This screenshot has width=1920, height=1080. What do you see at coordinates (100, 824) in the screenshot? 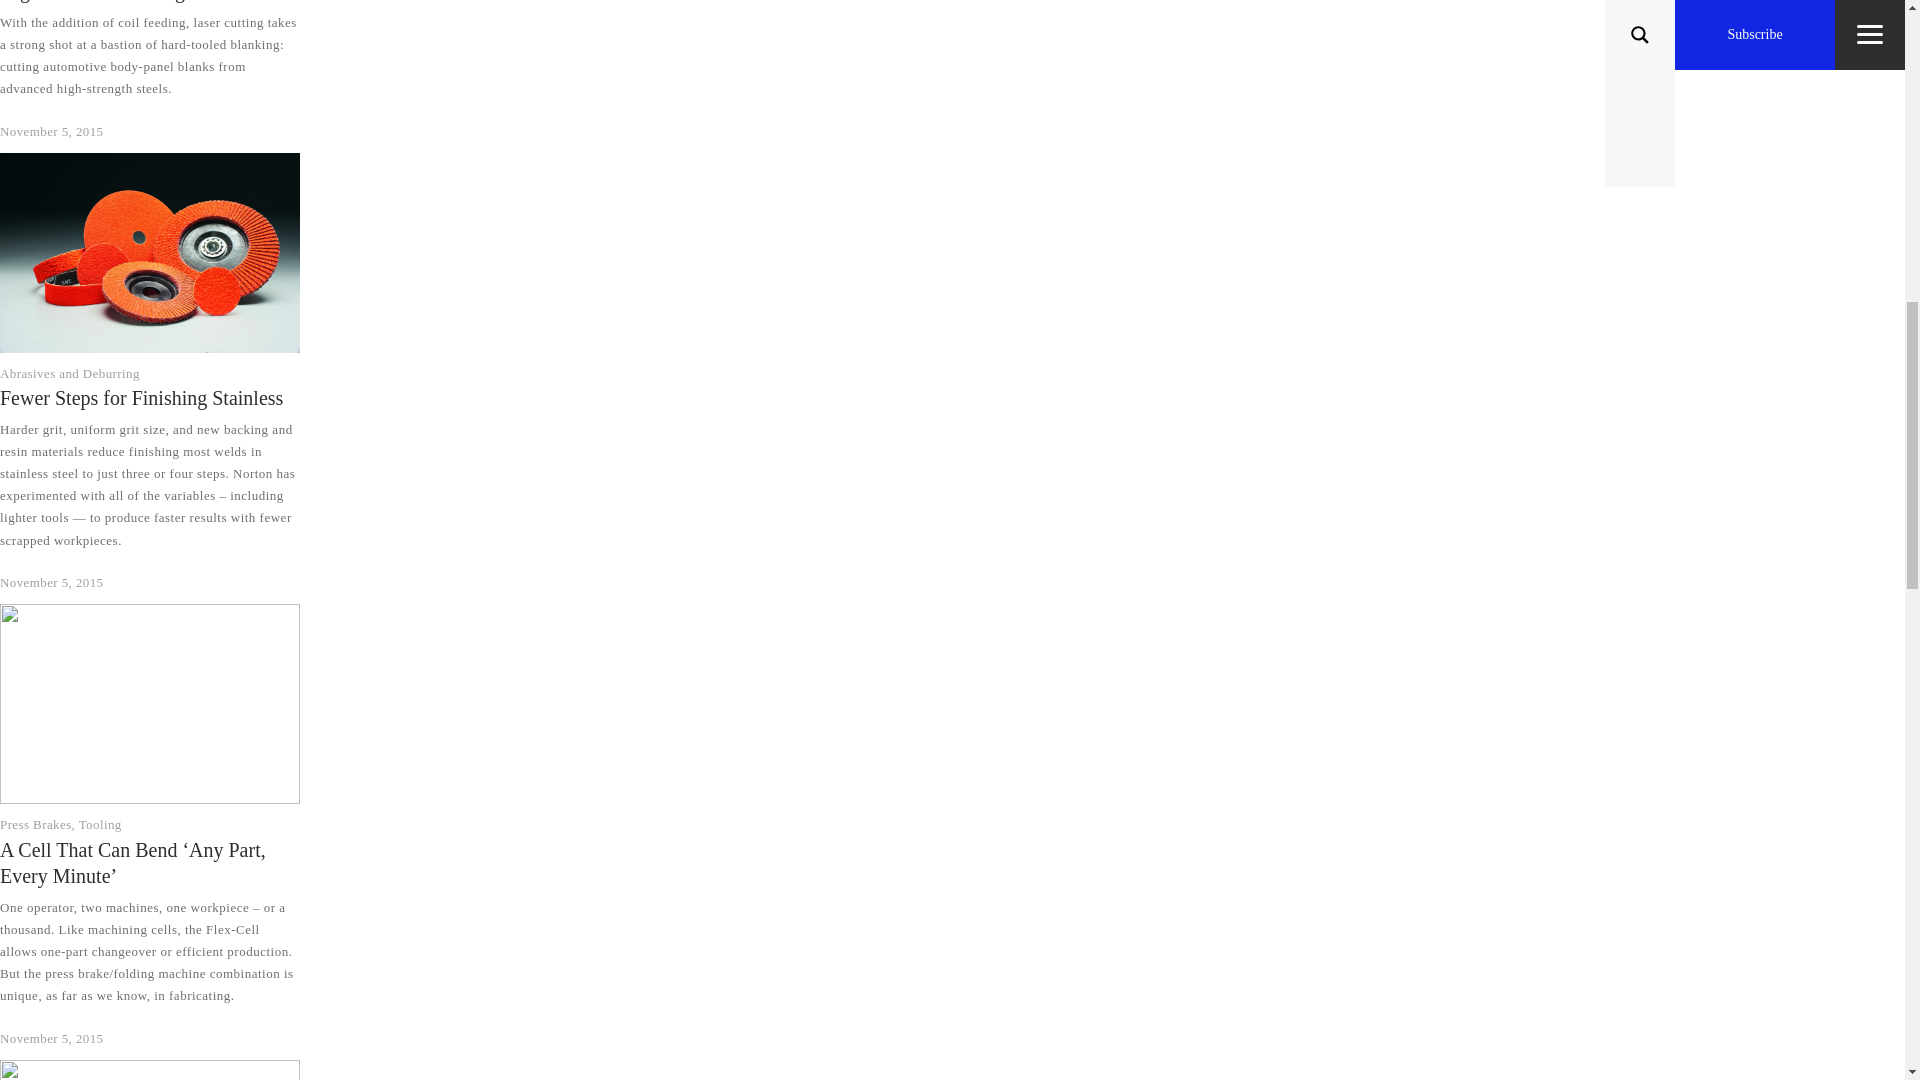
I see `Tooling` at bounding box center [100, 824].